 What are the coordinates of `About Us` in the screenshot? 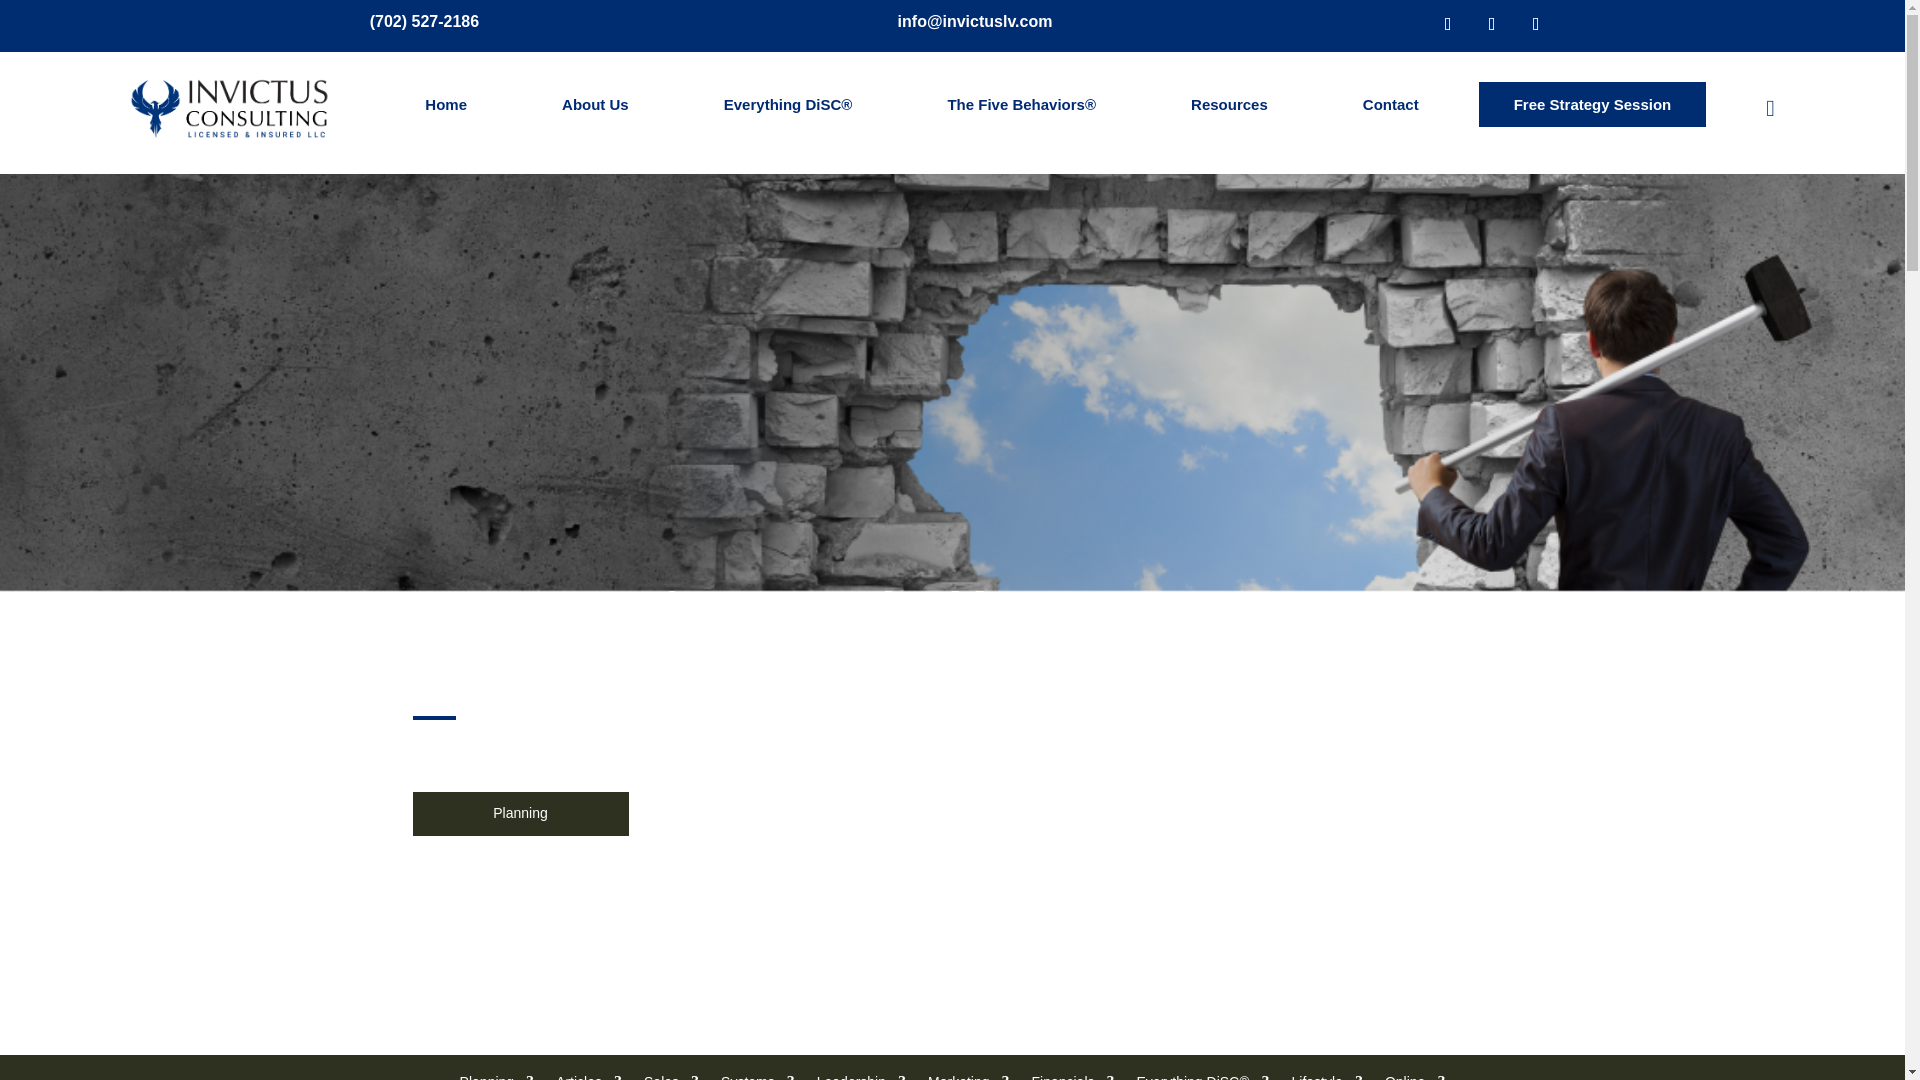 It's located at (595, 104).